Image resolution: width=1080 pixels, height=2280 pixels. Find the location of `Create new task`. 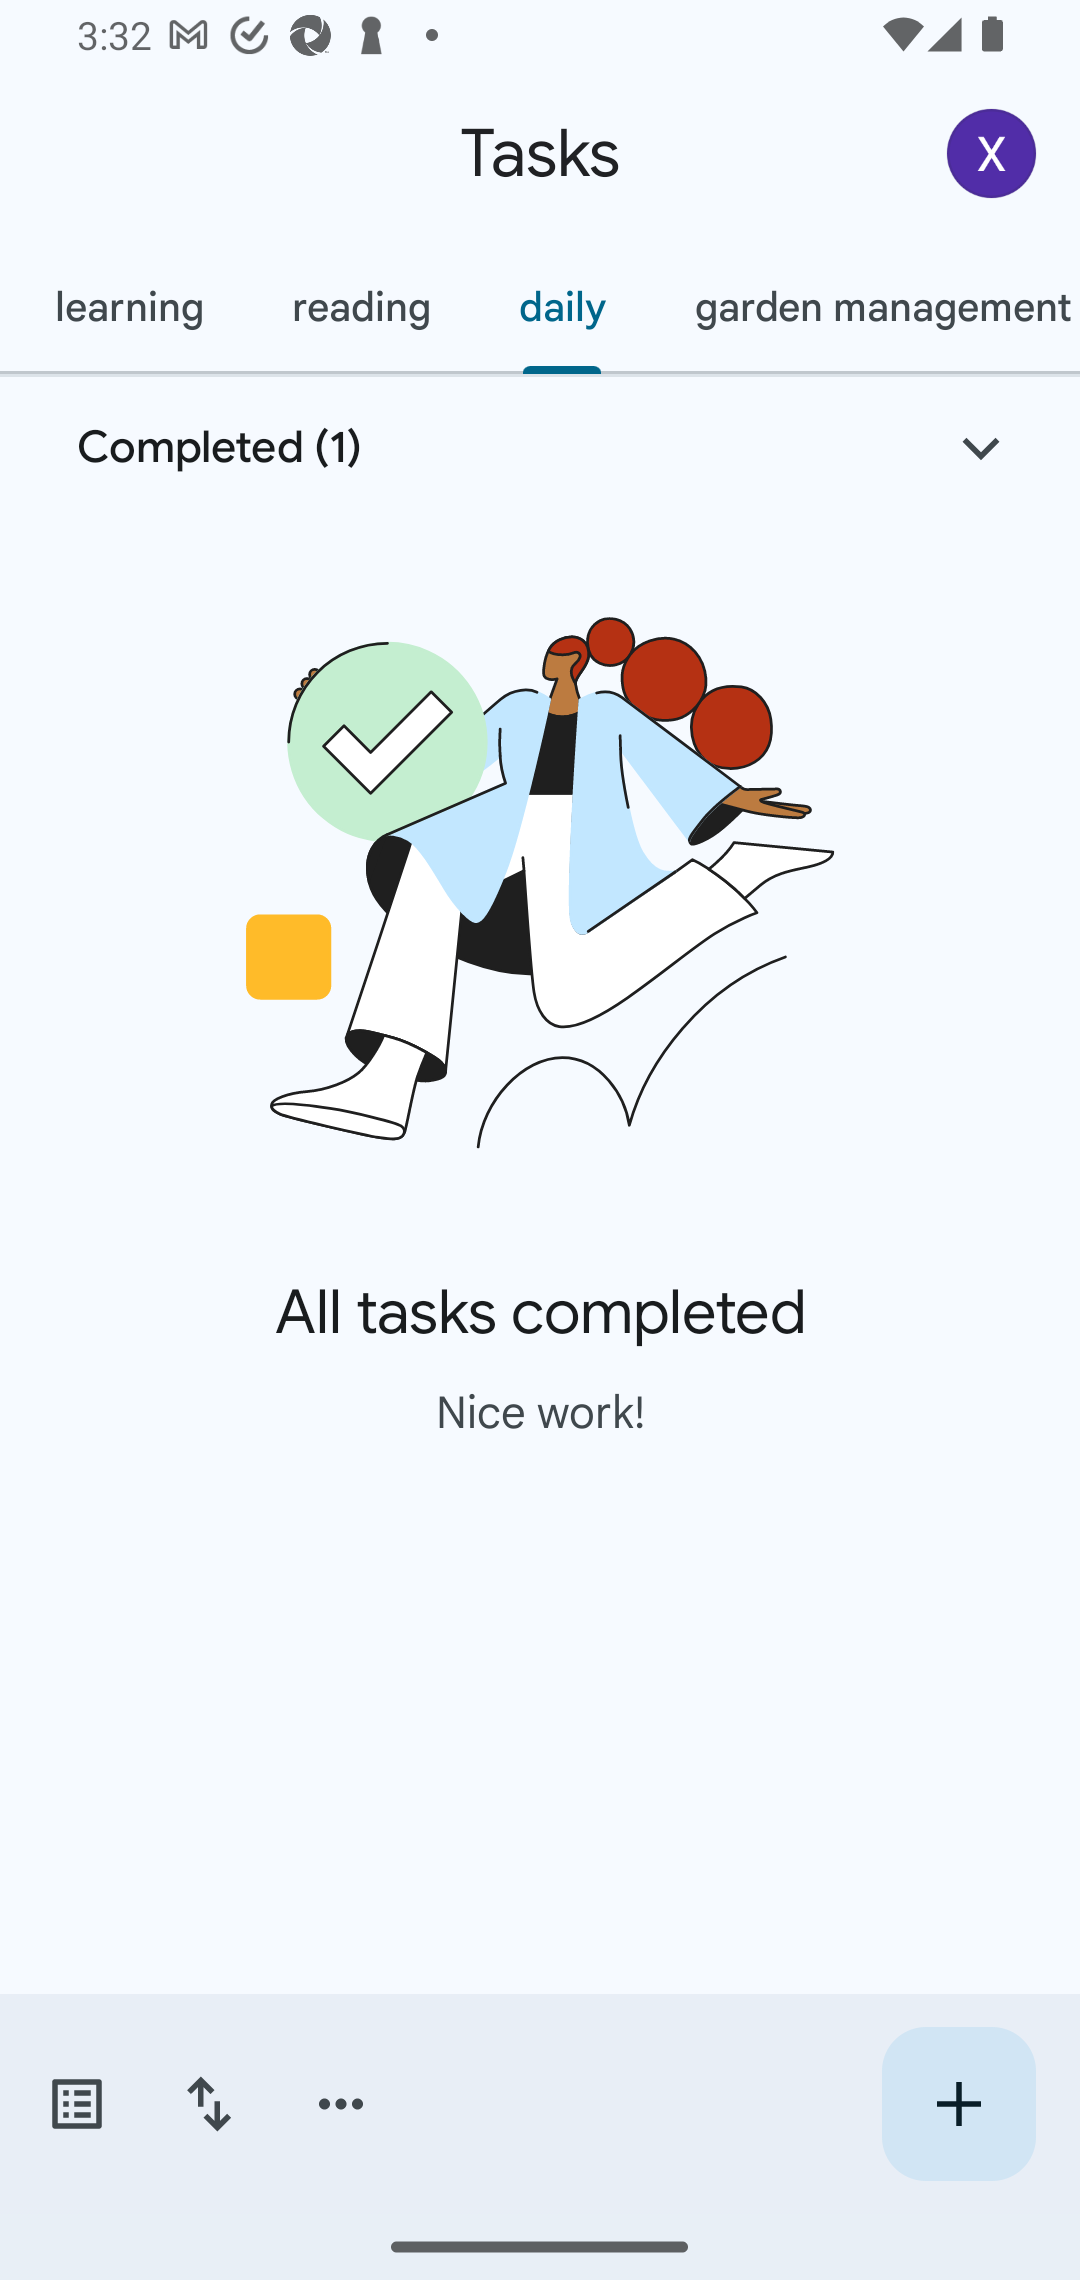

Create new task is located at coordinates (958, 2104).